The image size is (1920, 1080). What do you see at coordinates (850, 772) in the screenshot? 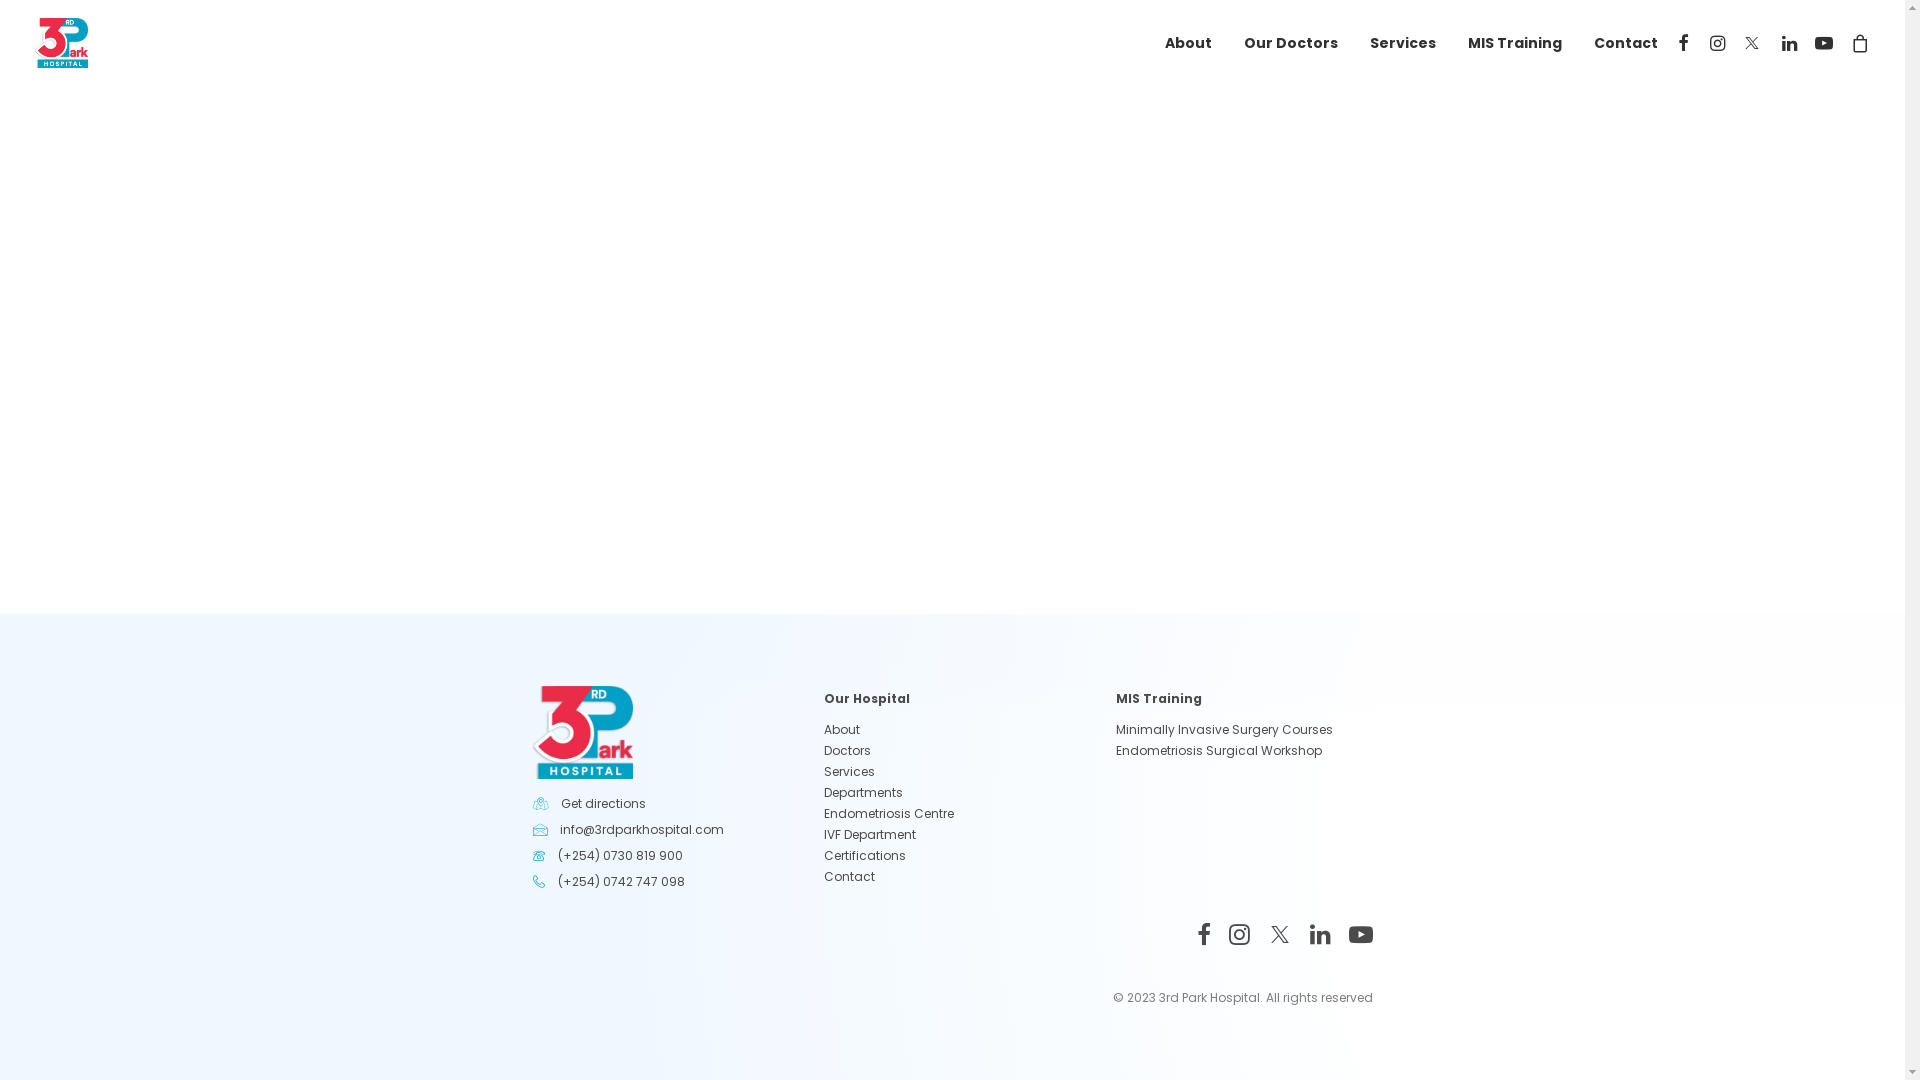
I see `Services` at bounding box center [850, 772].